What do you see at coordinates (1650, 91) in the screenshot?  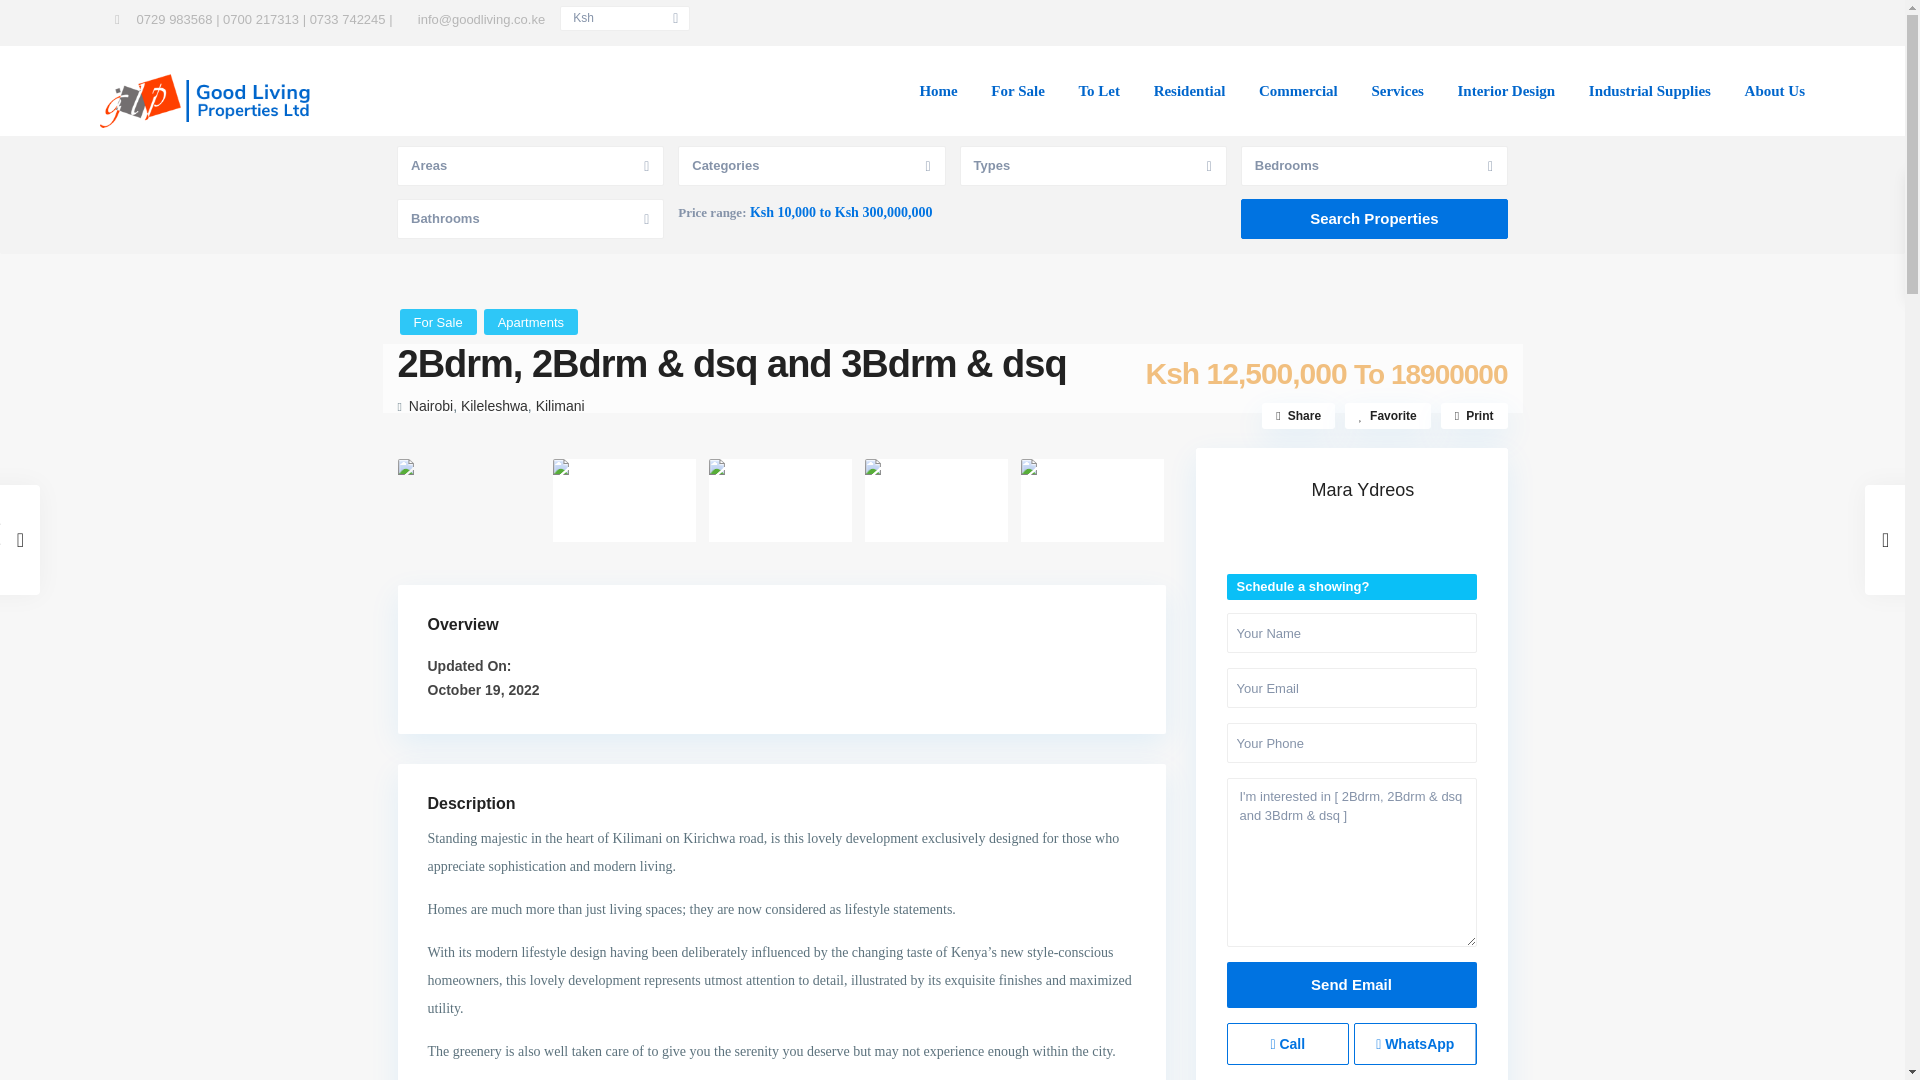 I see `Industrial Supplies` at bounding box center [1650, 91].